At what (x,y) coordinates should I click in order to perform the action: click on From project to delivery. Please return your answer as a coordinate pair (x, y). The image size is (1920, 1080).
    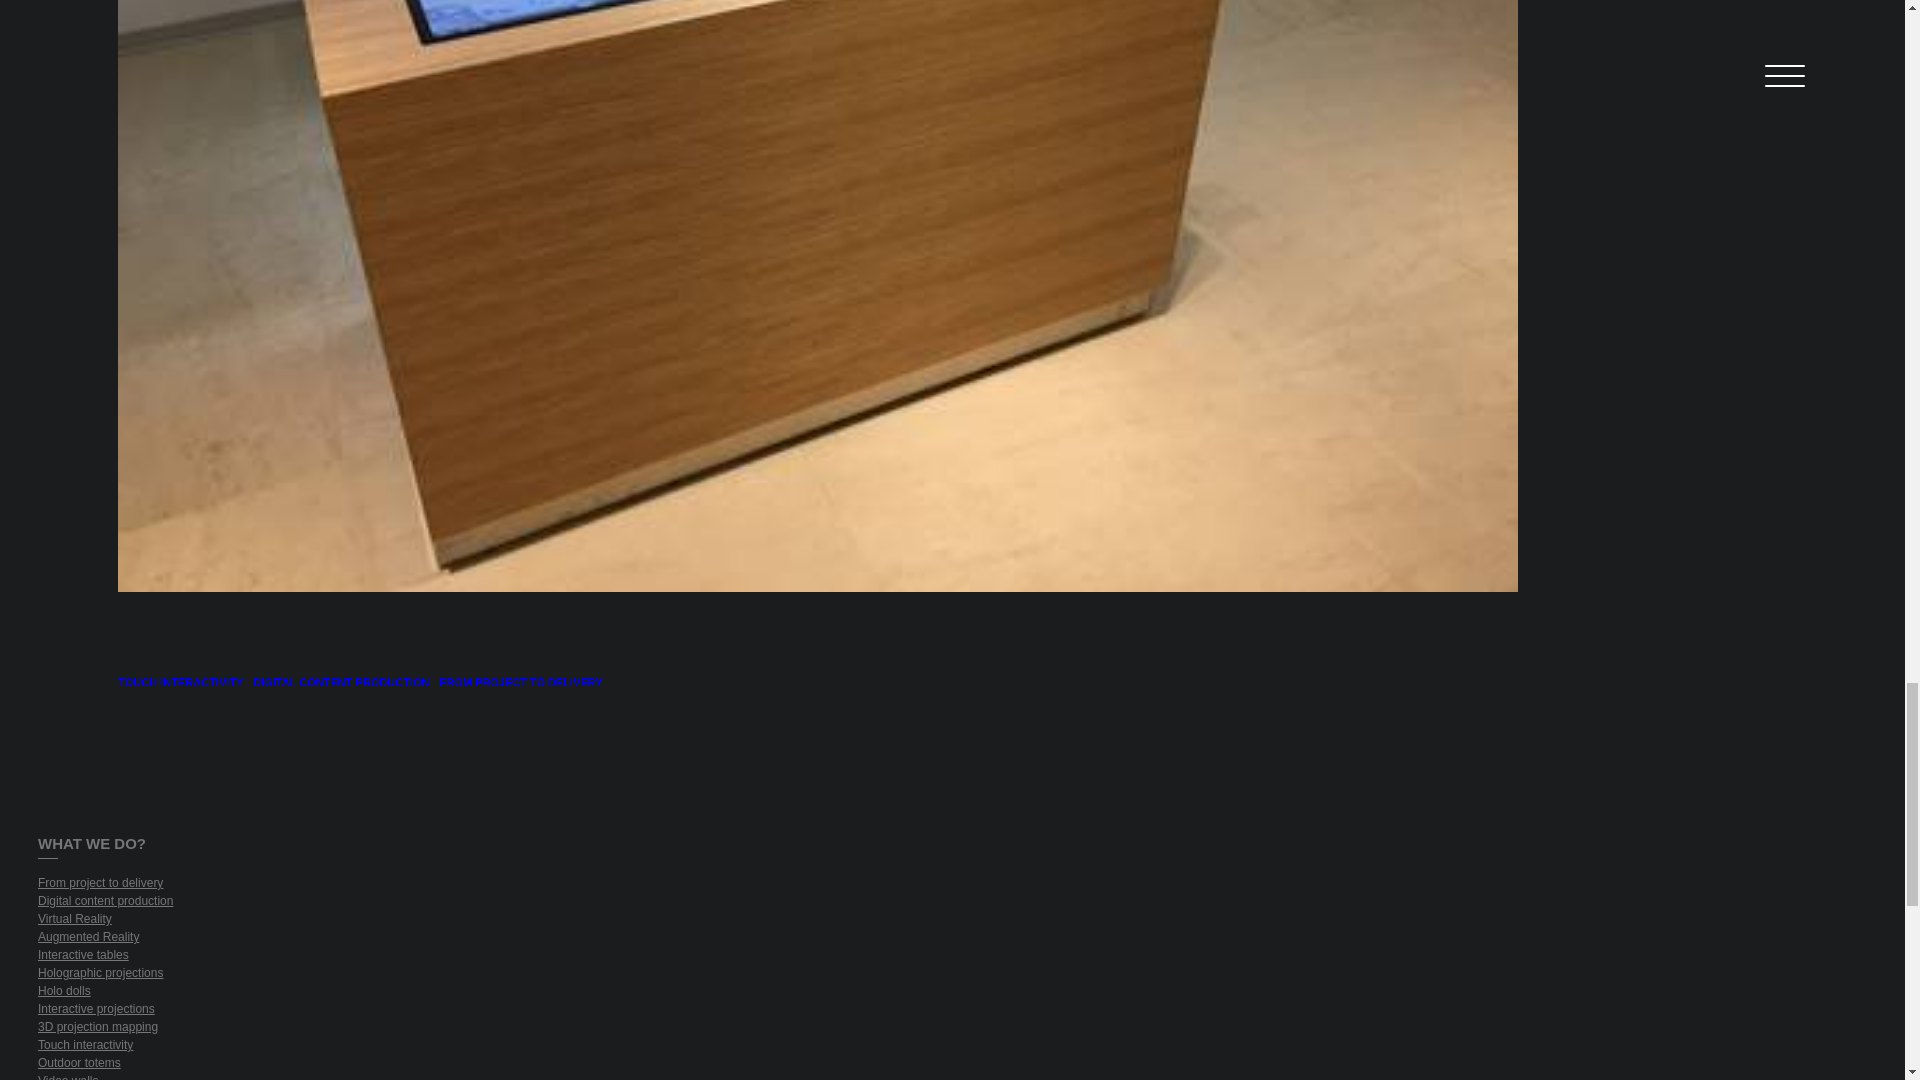
    Looking at the image, I should click on (738, 884).